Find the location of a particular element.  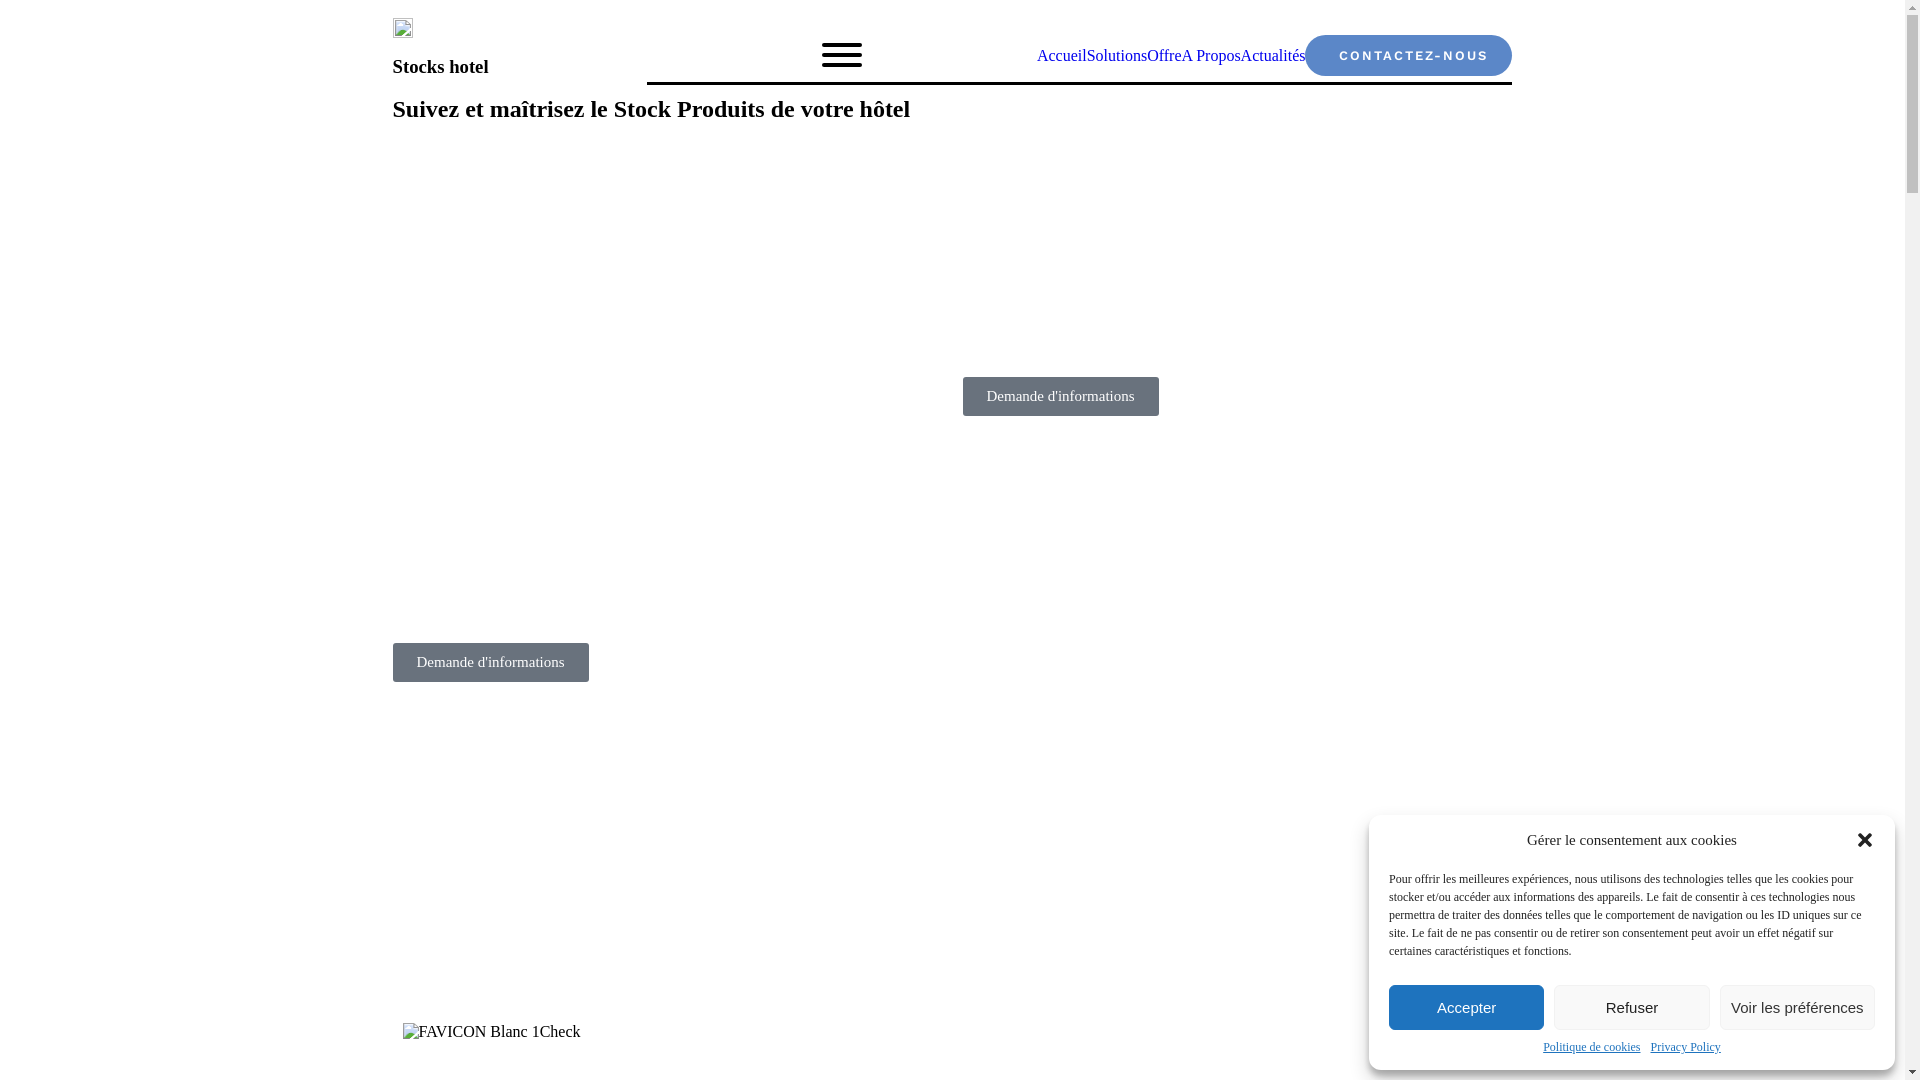

Offre is located at coordinates (1164, 56).